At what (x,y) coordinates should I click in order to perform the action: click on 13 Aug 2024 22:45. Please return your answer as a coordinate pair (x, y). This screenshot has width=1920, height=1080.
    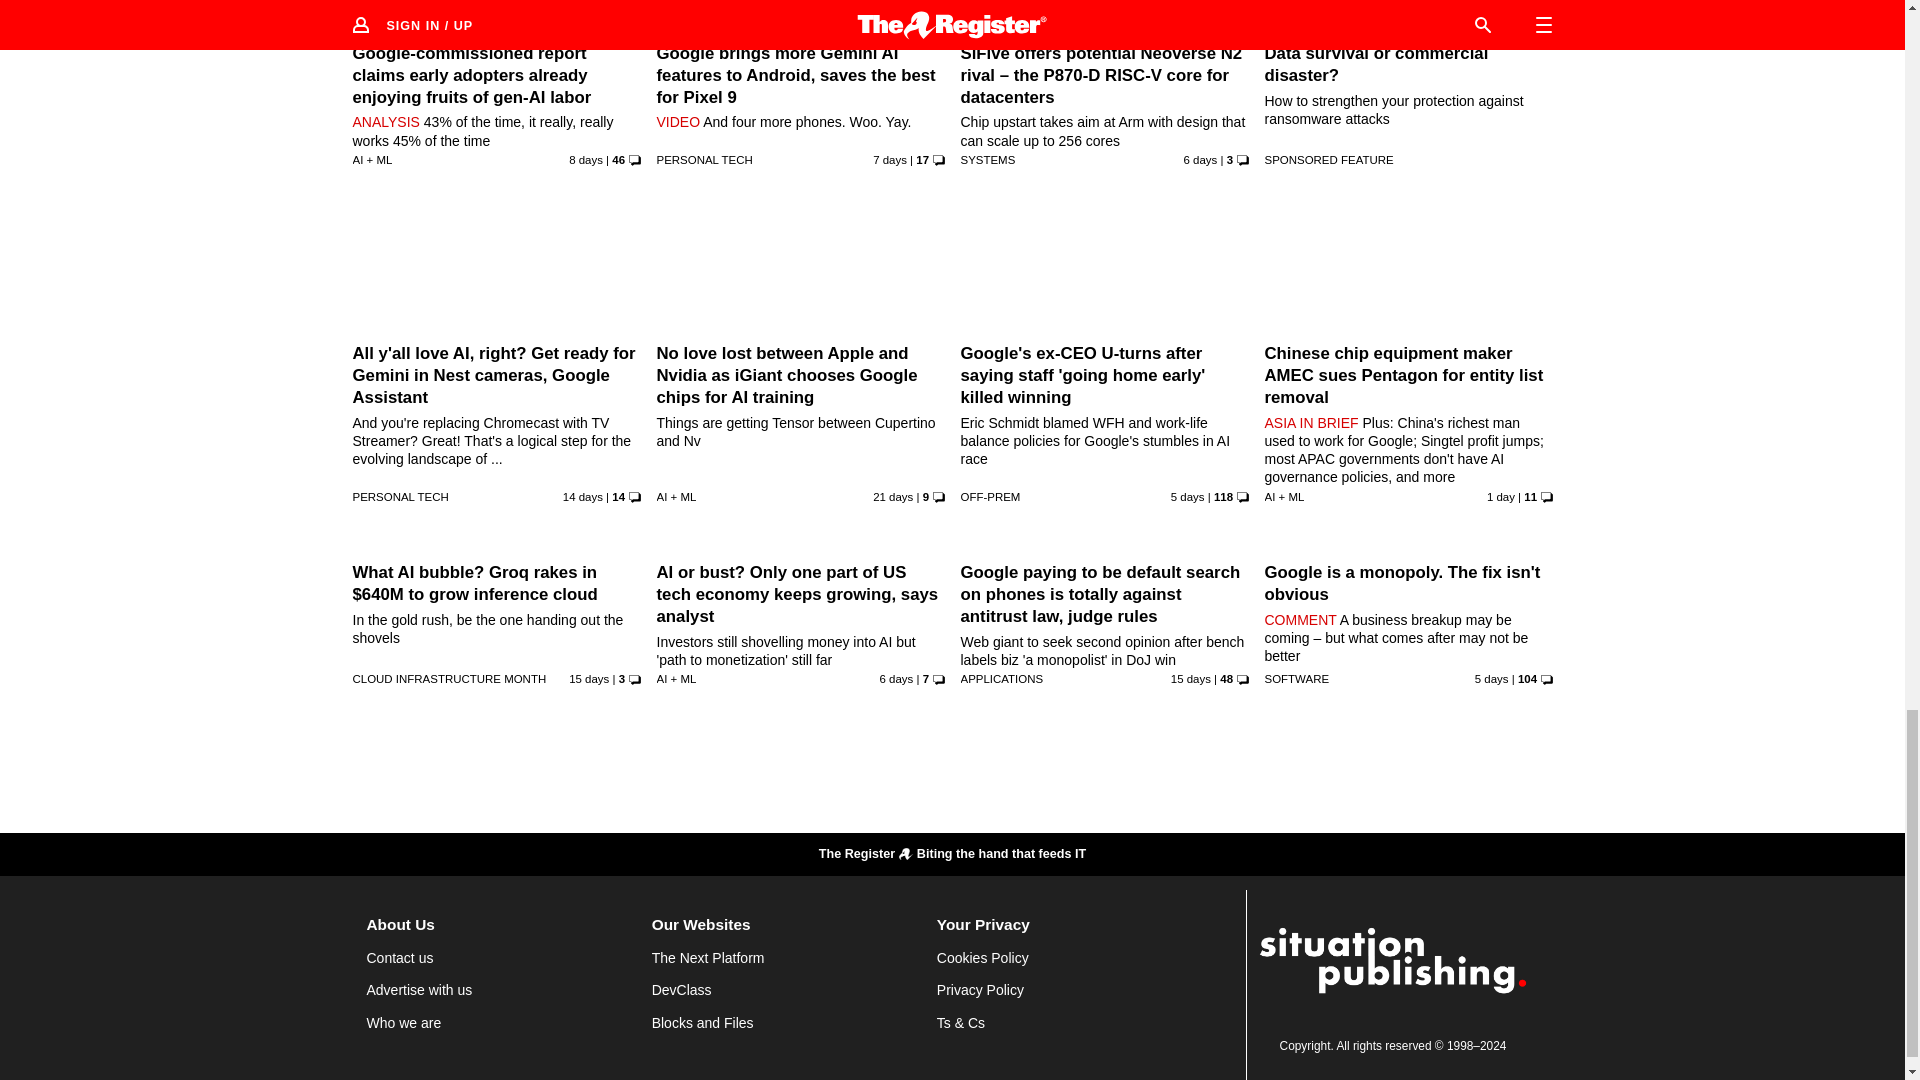
    Looking at the image, I should click on (890, 160).